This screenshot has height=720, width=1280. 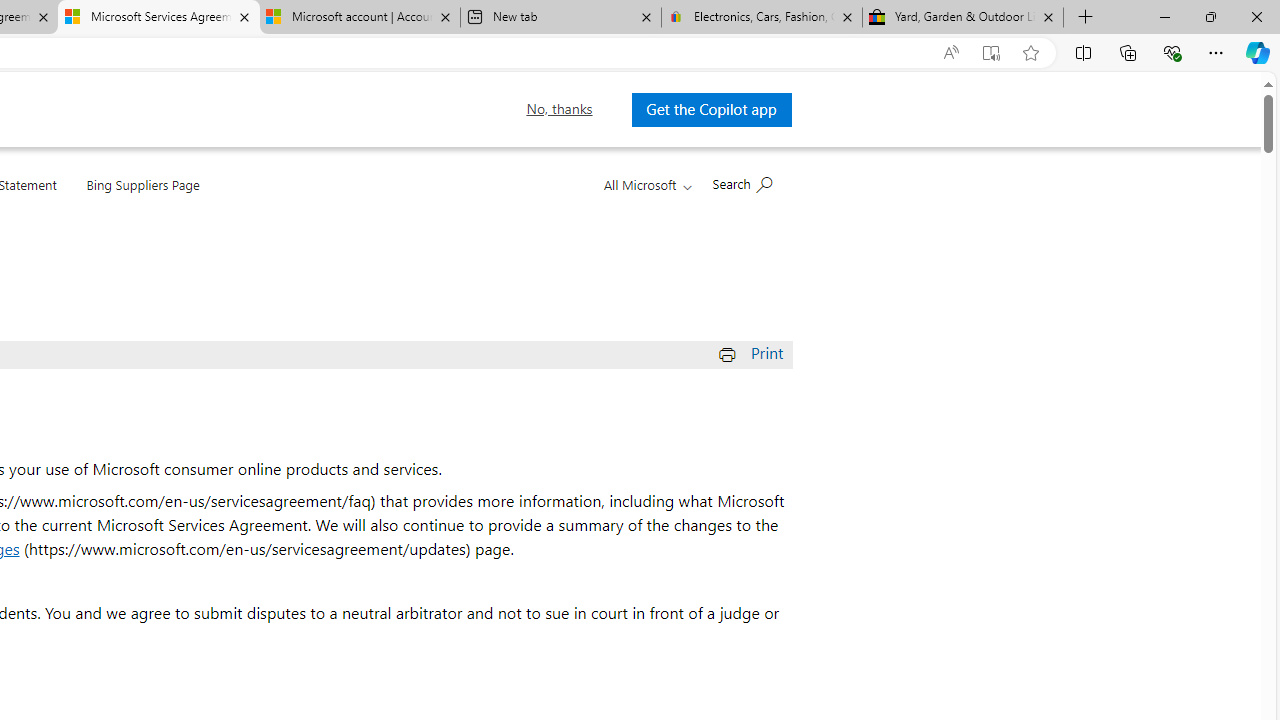 What do you see at coordinates (142, 180) in the screenshot?
I see `Bing Suppliers Page` at bounding box center [142, 180].